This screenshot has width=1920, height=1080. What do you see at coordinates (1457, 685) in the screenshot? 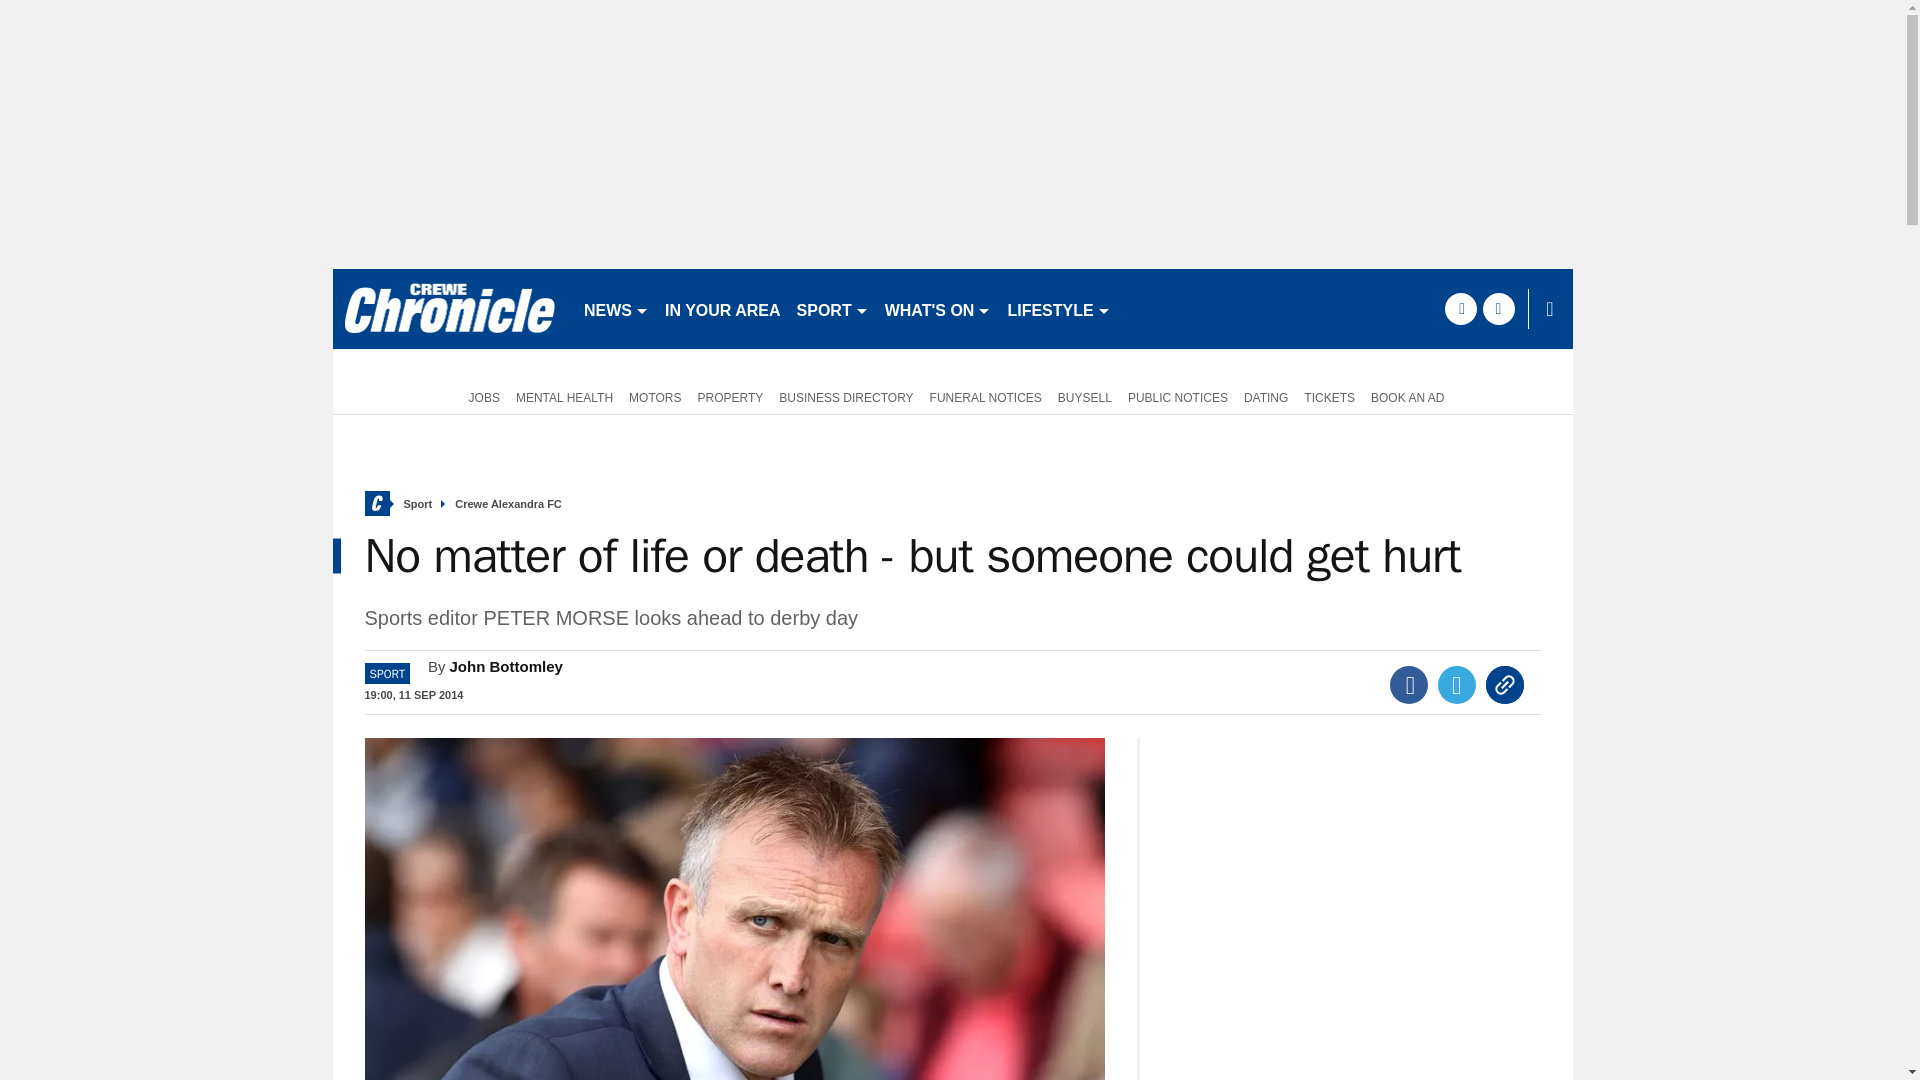
I see `Twitter` at bounding box center [1457, 685].